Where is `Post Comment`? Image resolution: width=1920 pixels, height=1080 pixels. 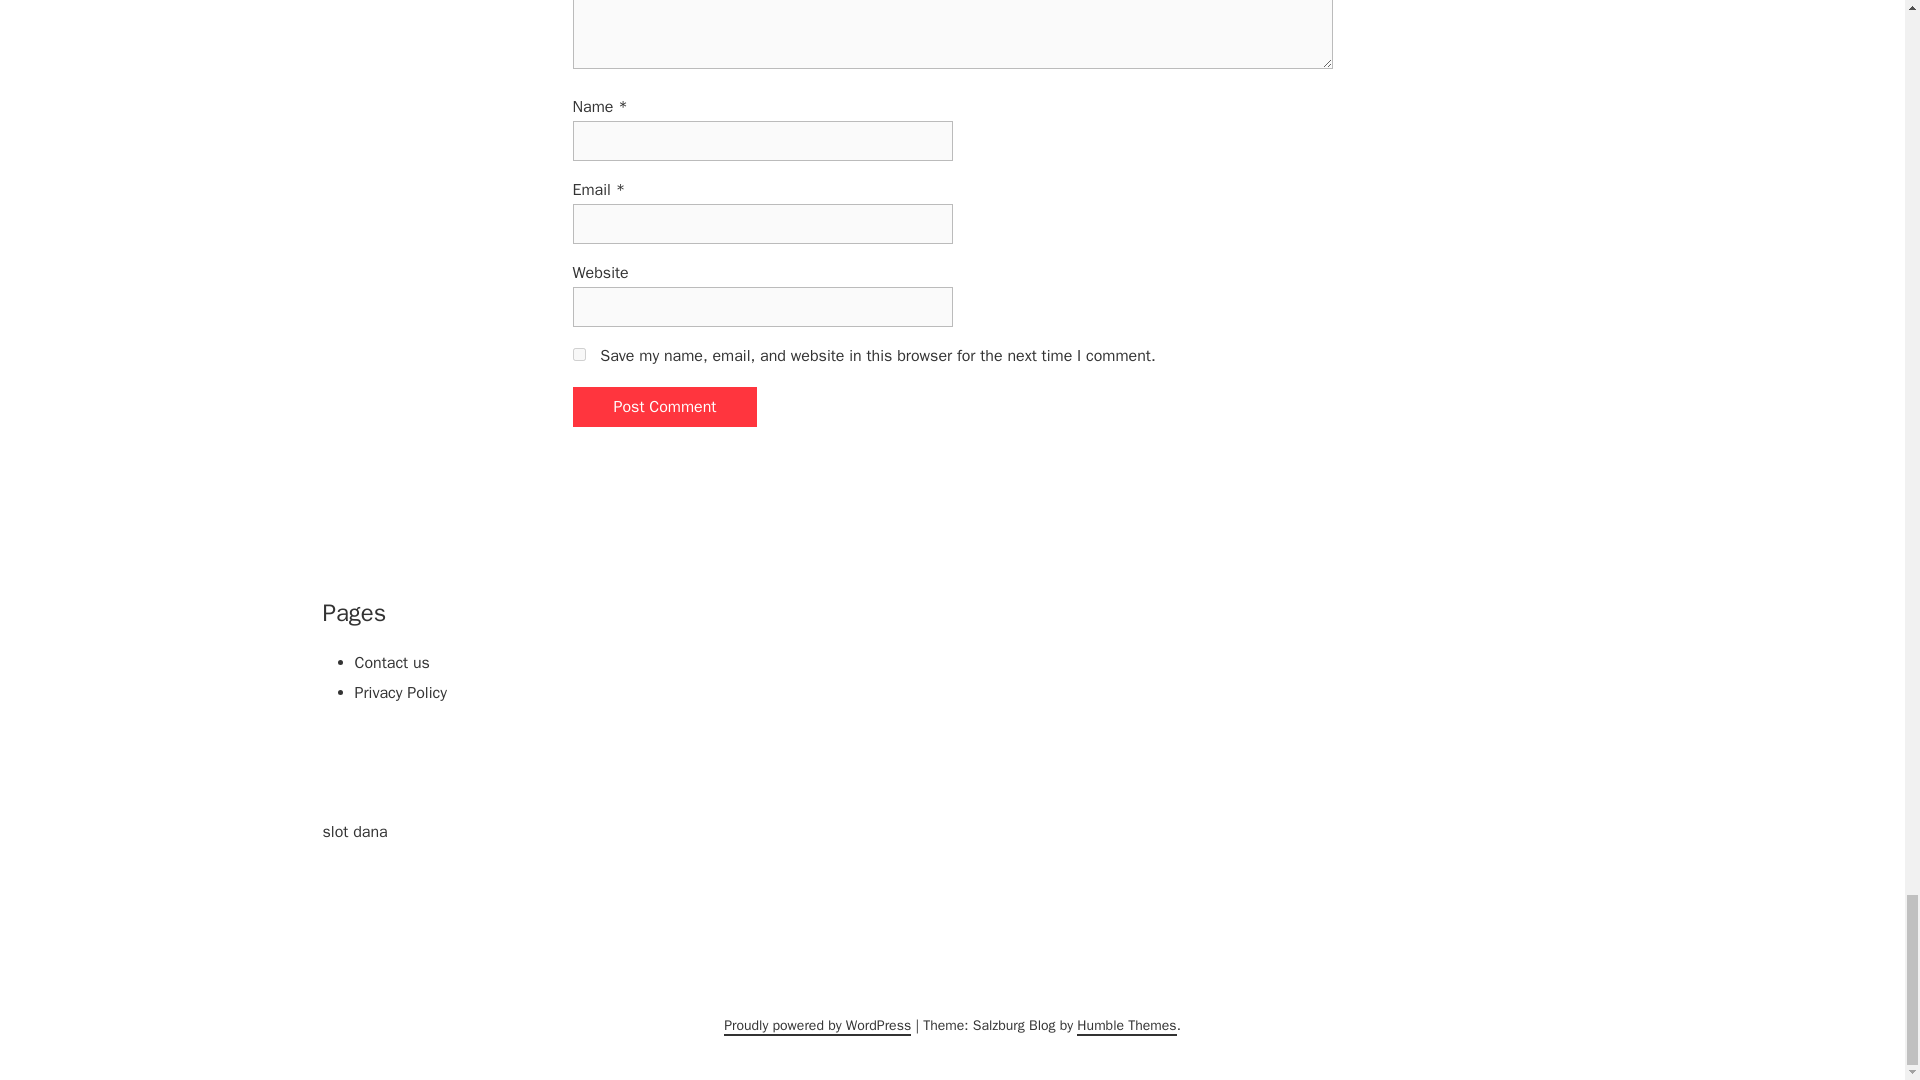 Post Comment is located at coordinates (664, 406).